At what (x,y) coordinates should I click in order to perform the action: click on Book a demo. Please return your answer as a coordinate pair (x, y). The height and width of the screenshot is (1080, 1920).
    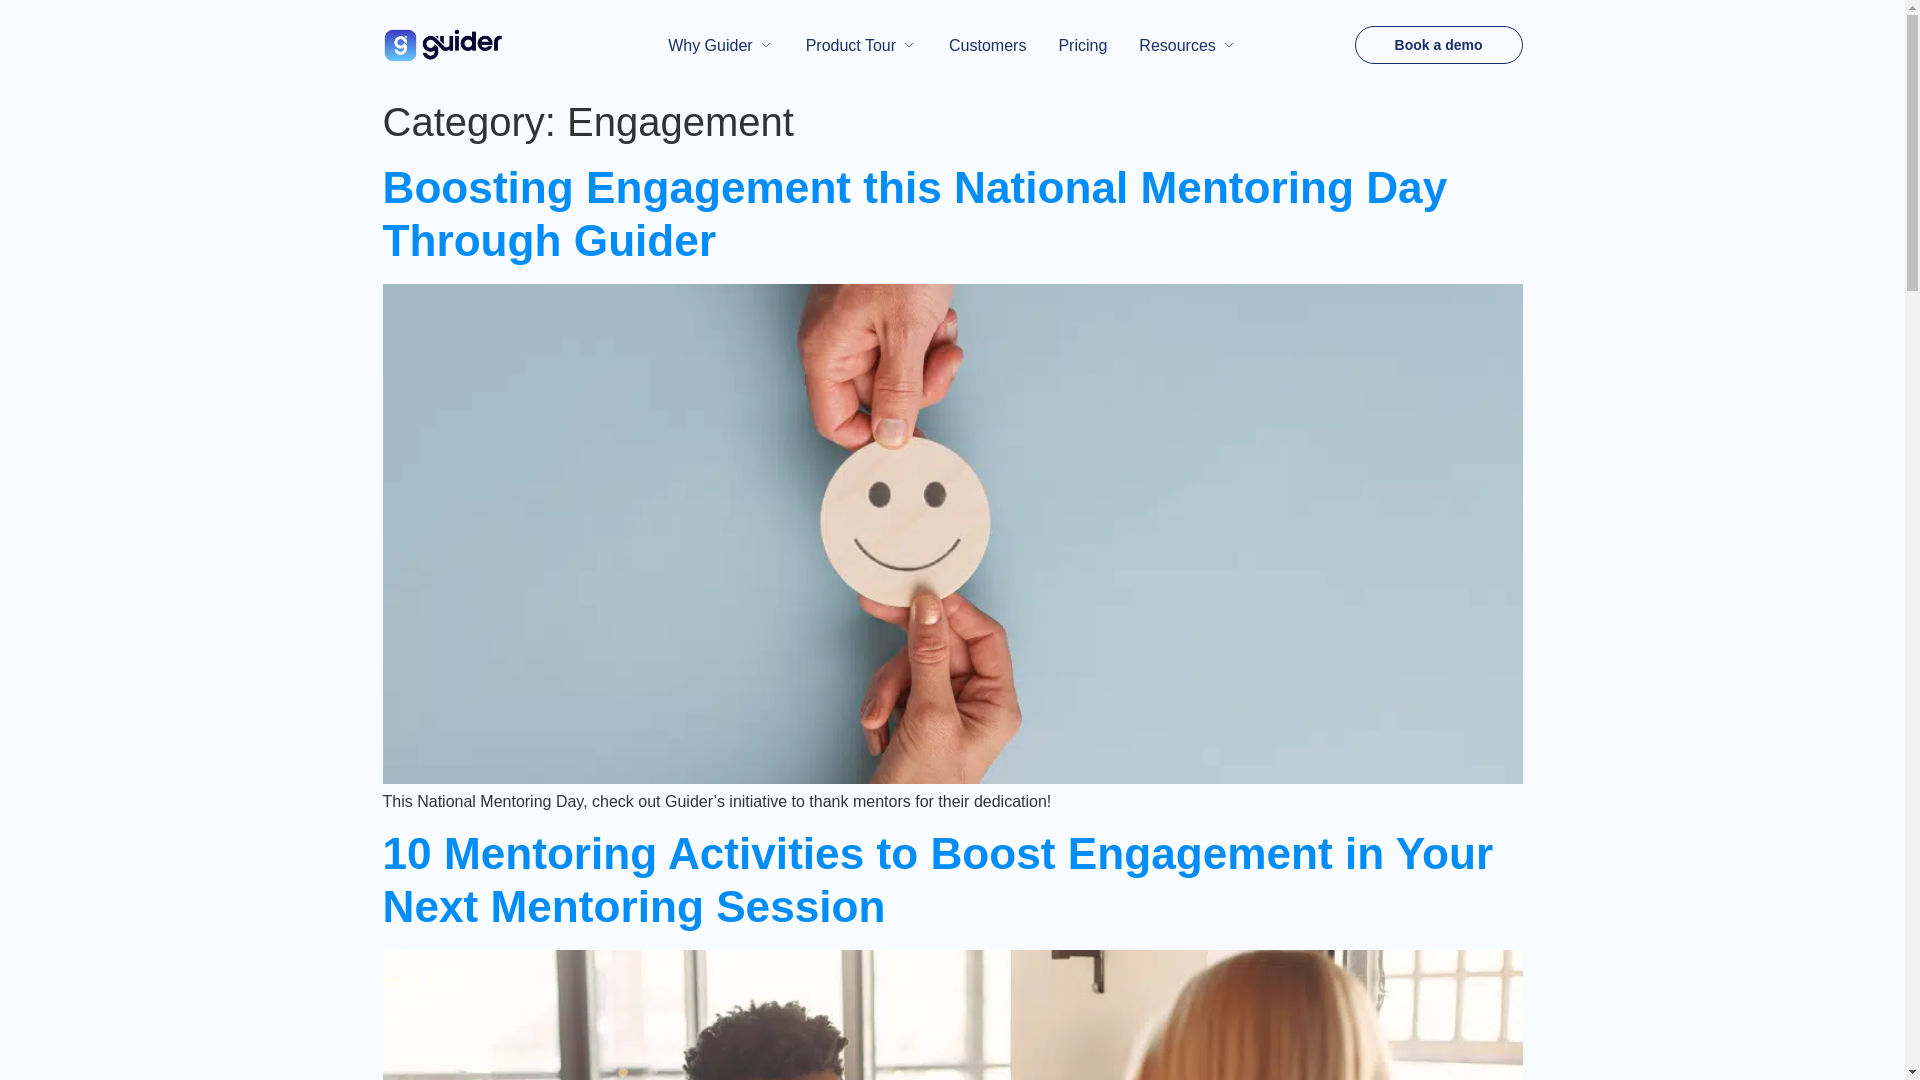
    Looking at the image, I should click on (1438, 44).